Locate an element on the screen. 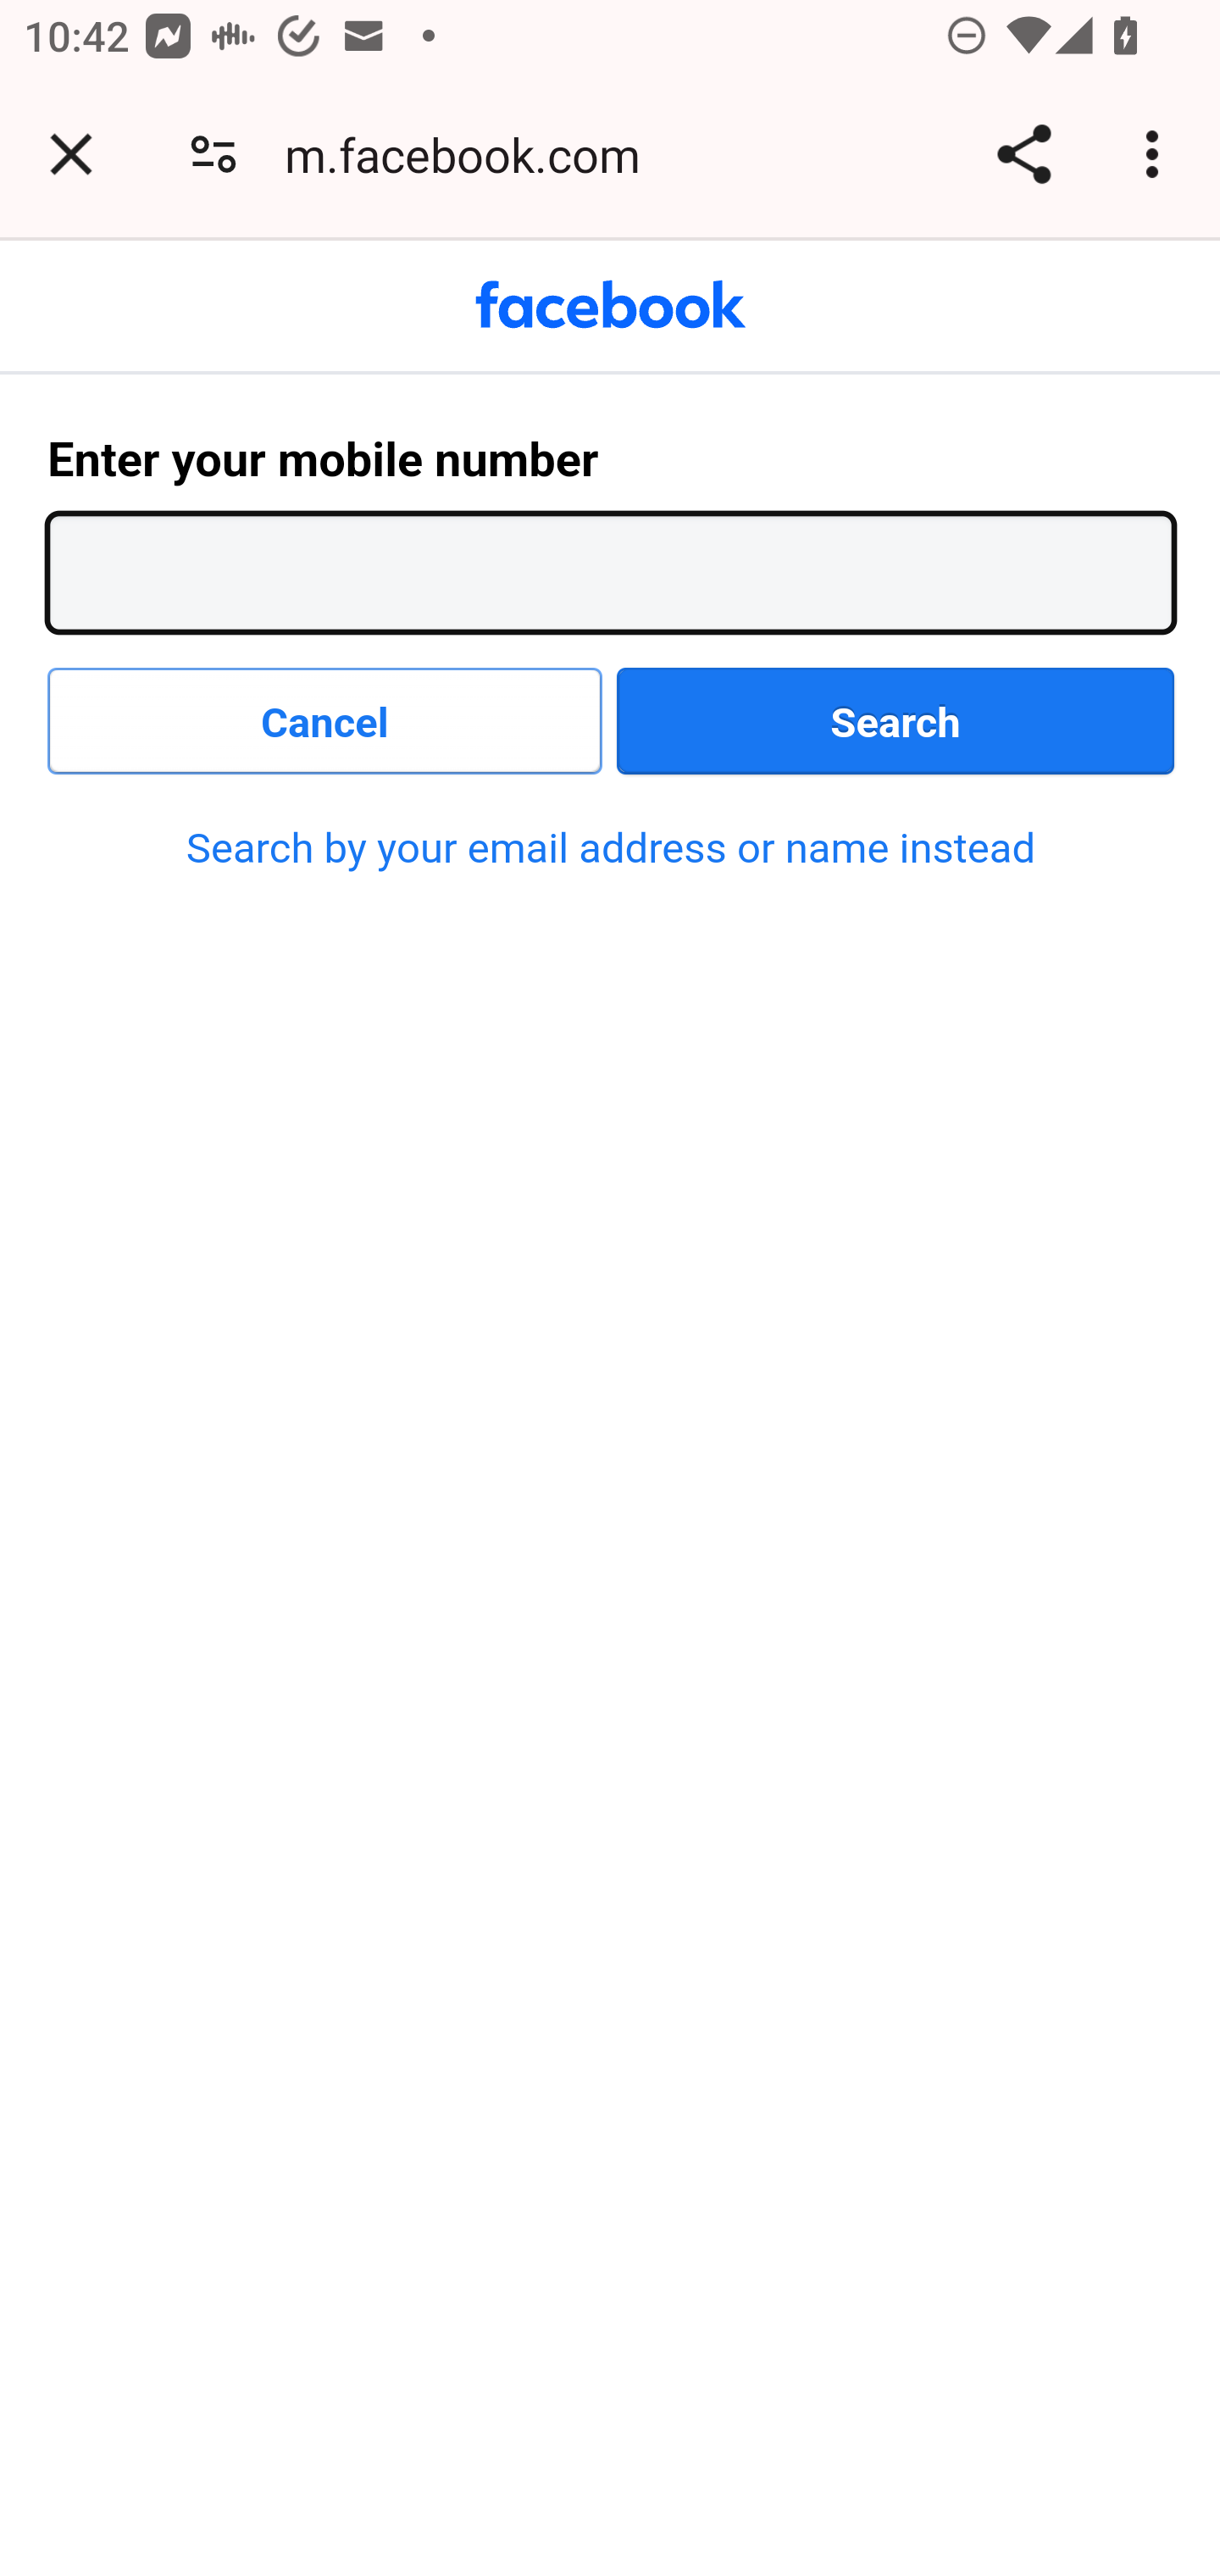  Close tab is located at coordinates (71, 154).